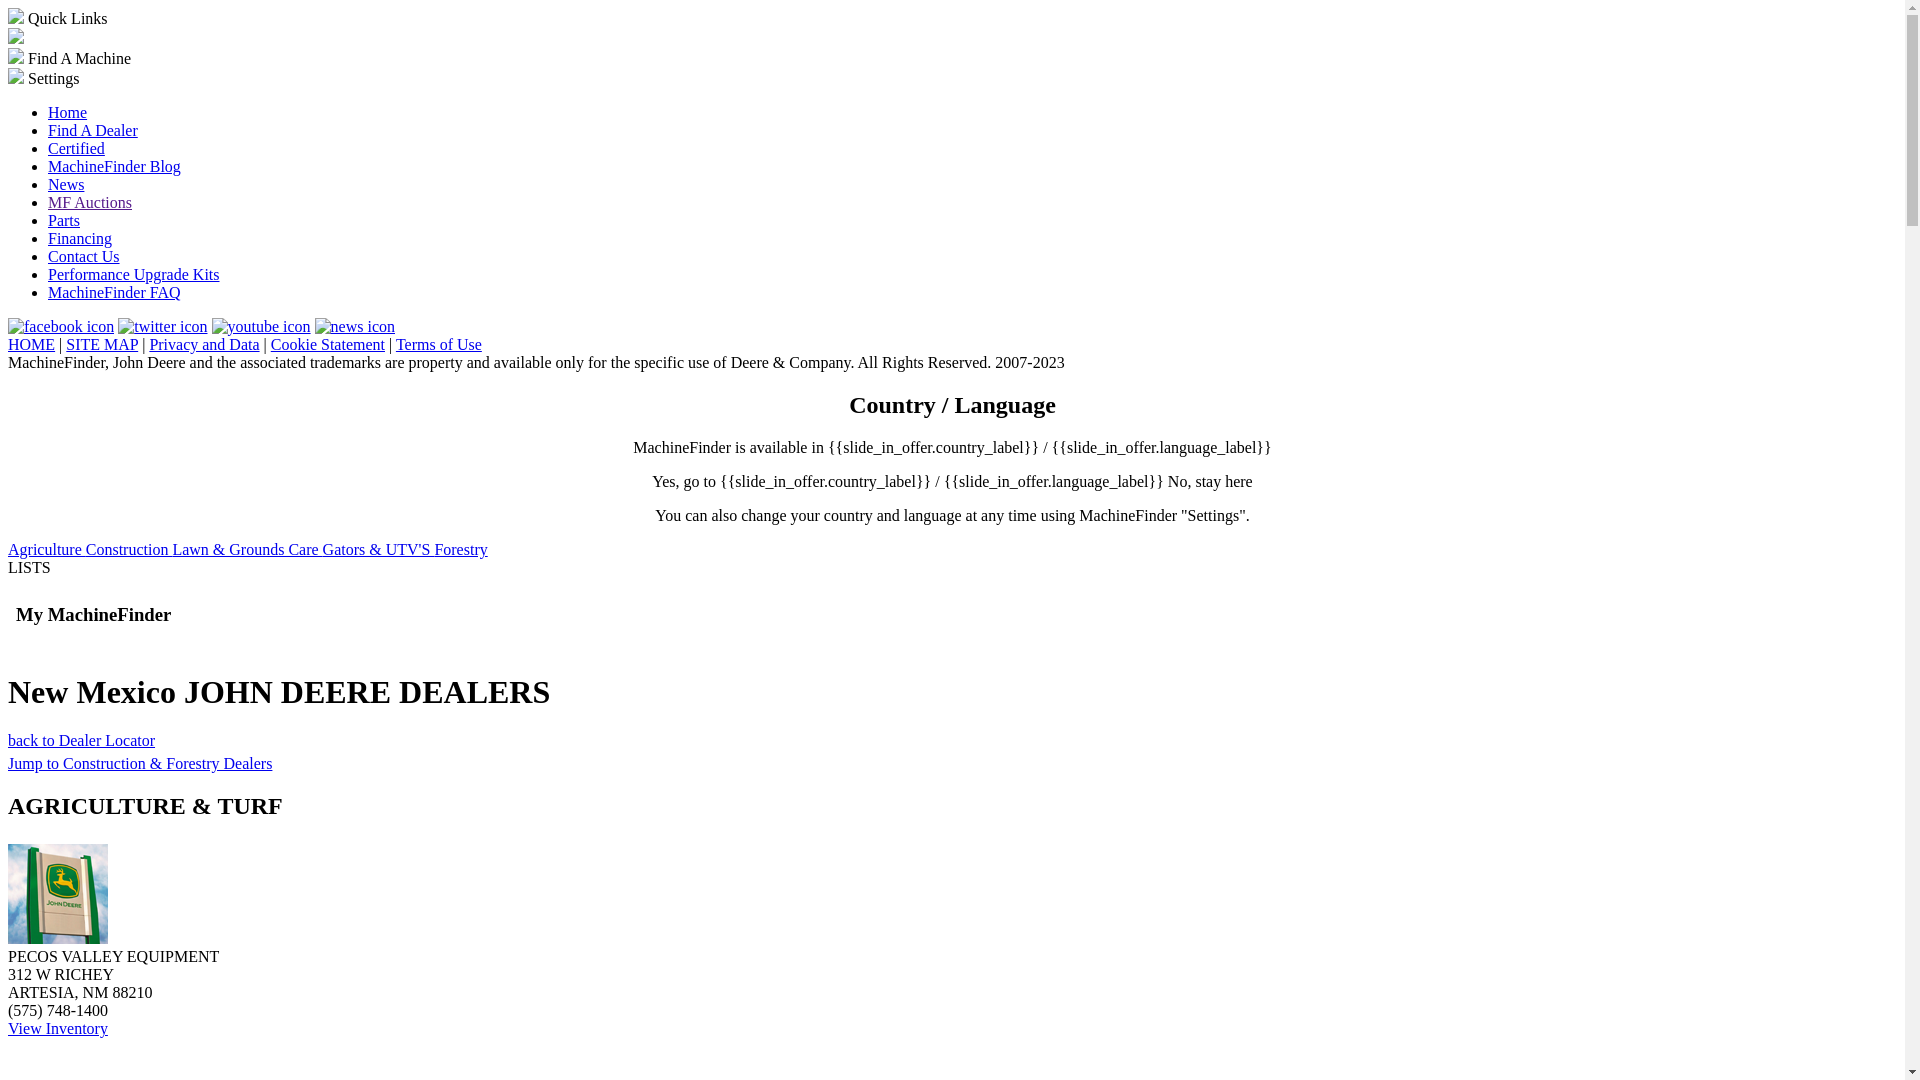 Image resolution: width=1920 pixels, height=1080 pixels. What do you see at coordinates (439, 344) in the screenshot?
I see `Terms of Use` at bounding box center [439, 344].